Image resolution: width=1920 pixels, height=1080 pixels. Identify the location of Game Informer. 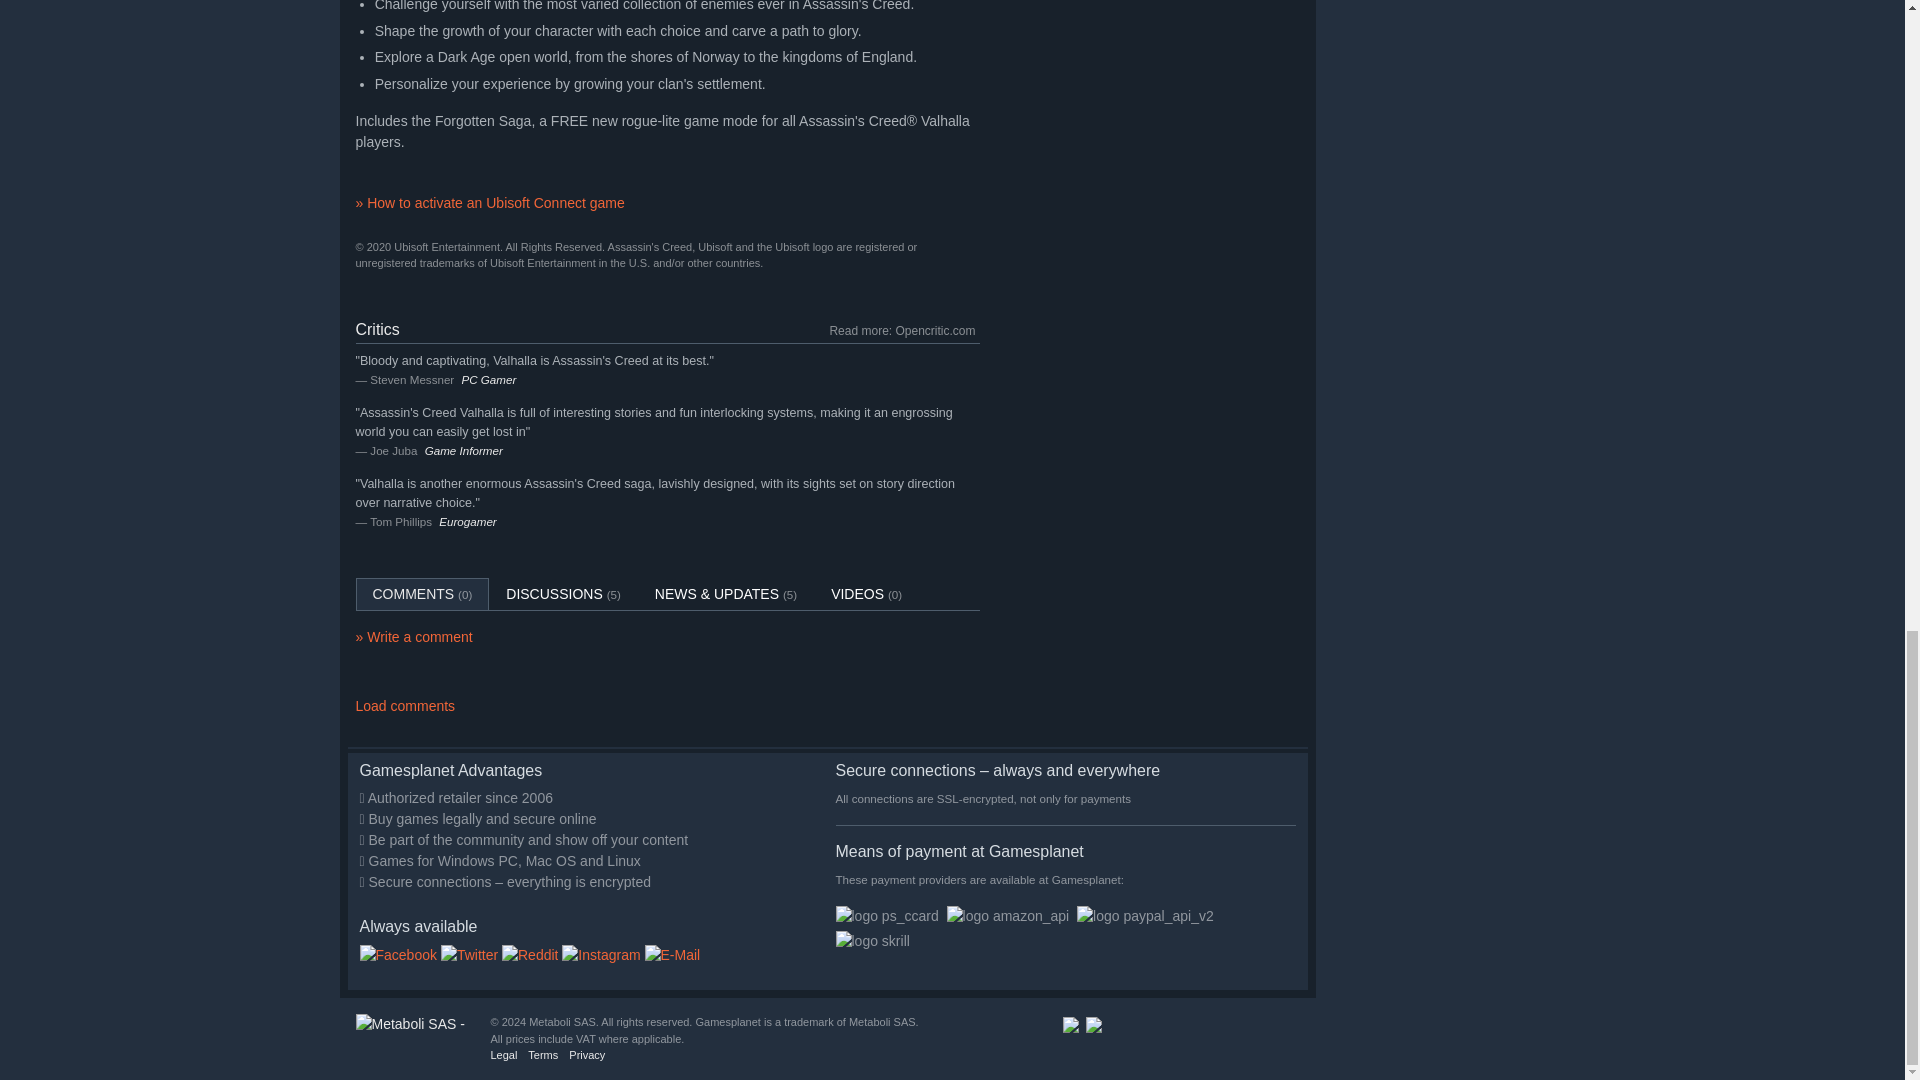
(464, 450).